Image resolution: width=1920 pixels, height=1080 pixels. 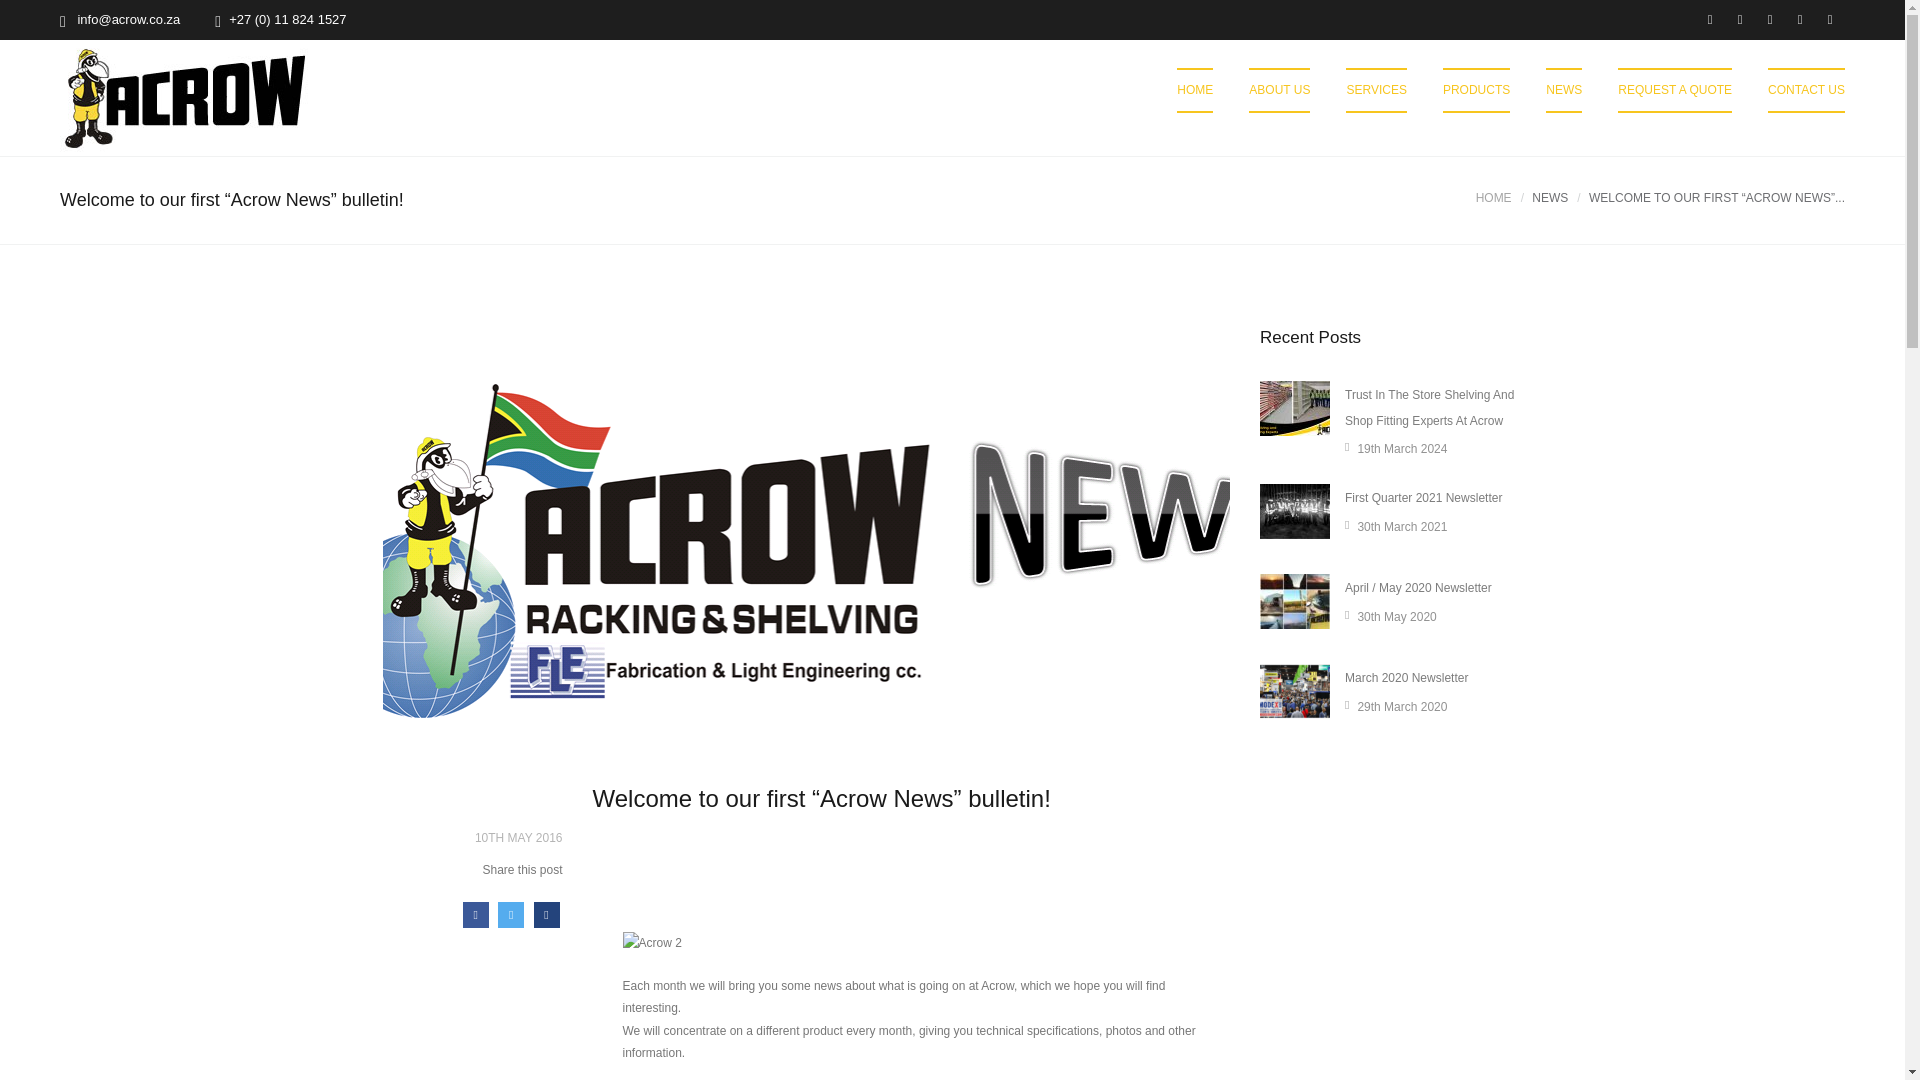 I want to click on SERVICES, so click(x=1375, y=90).